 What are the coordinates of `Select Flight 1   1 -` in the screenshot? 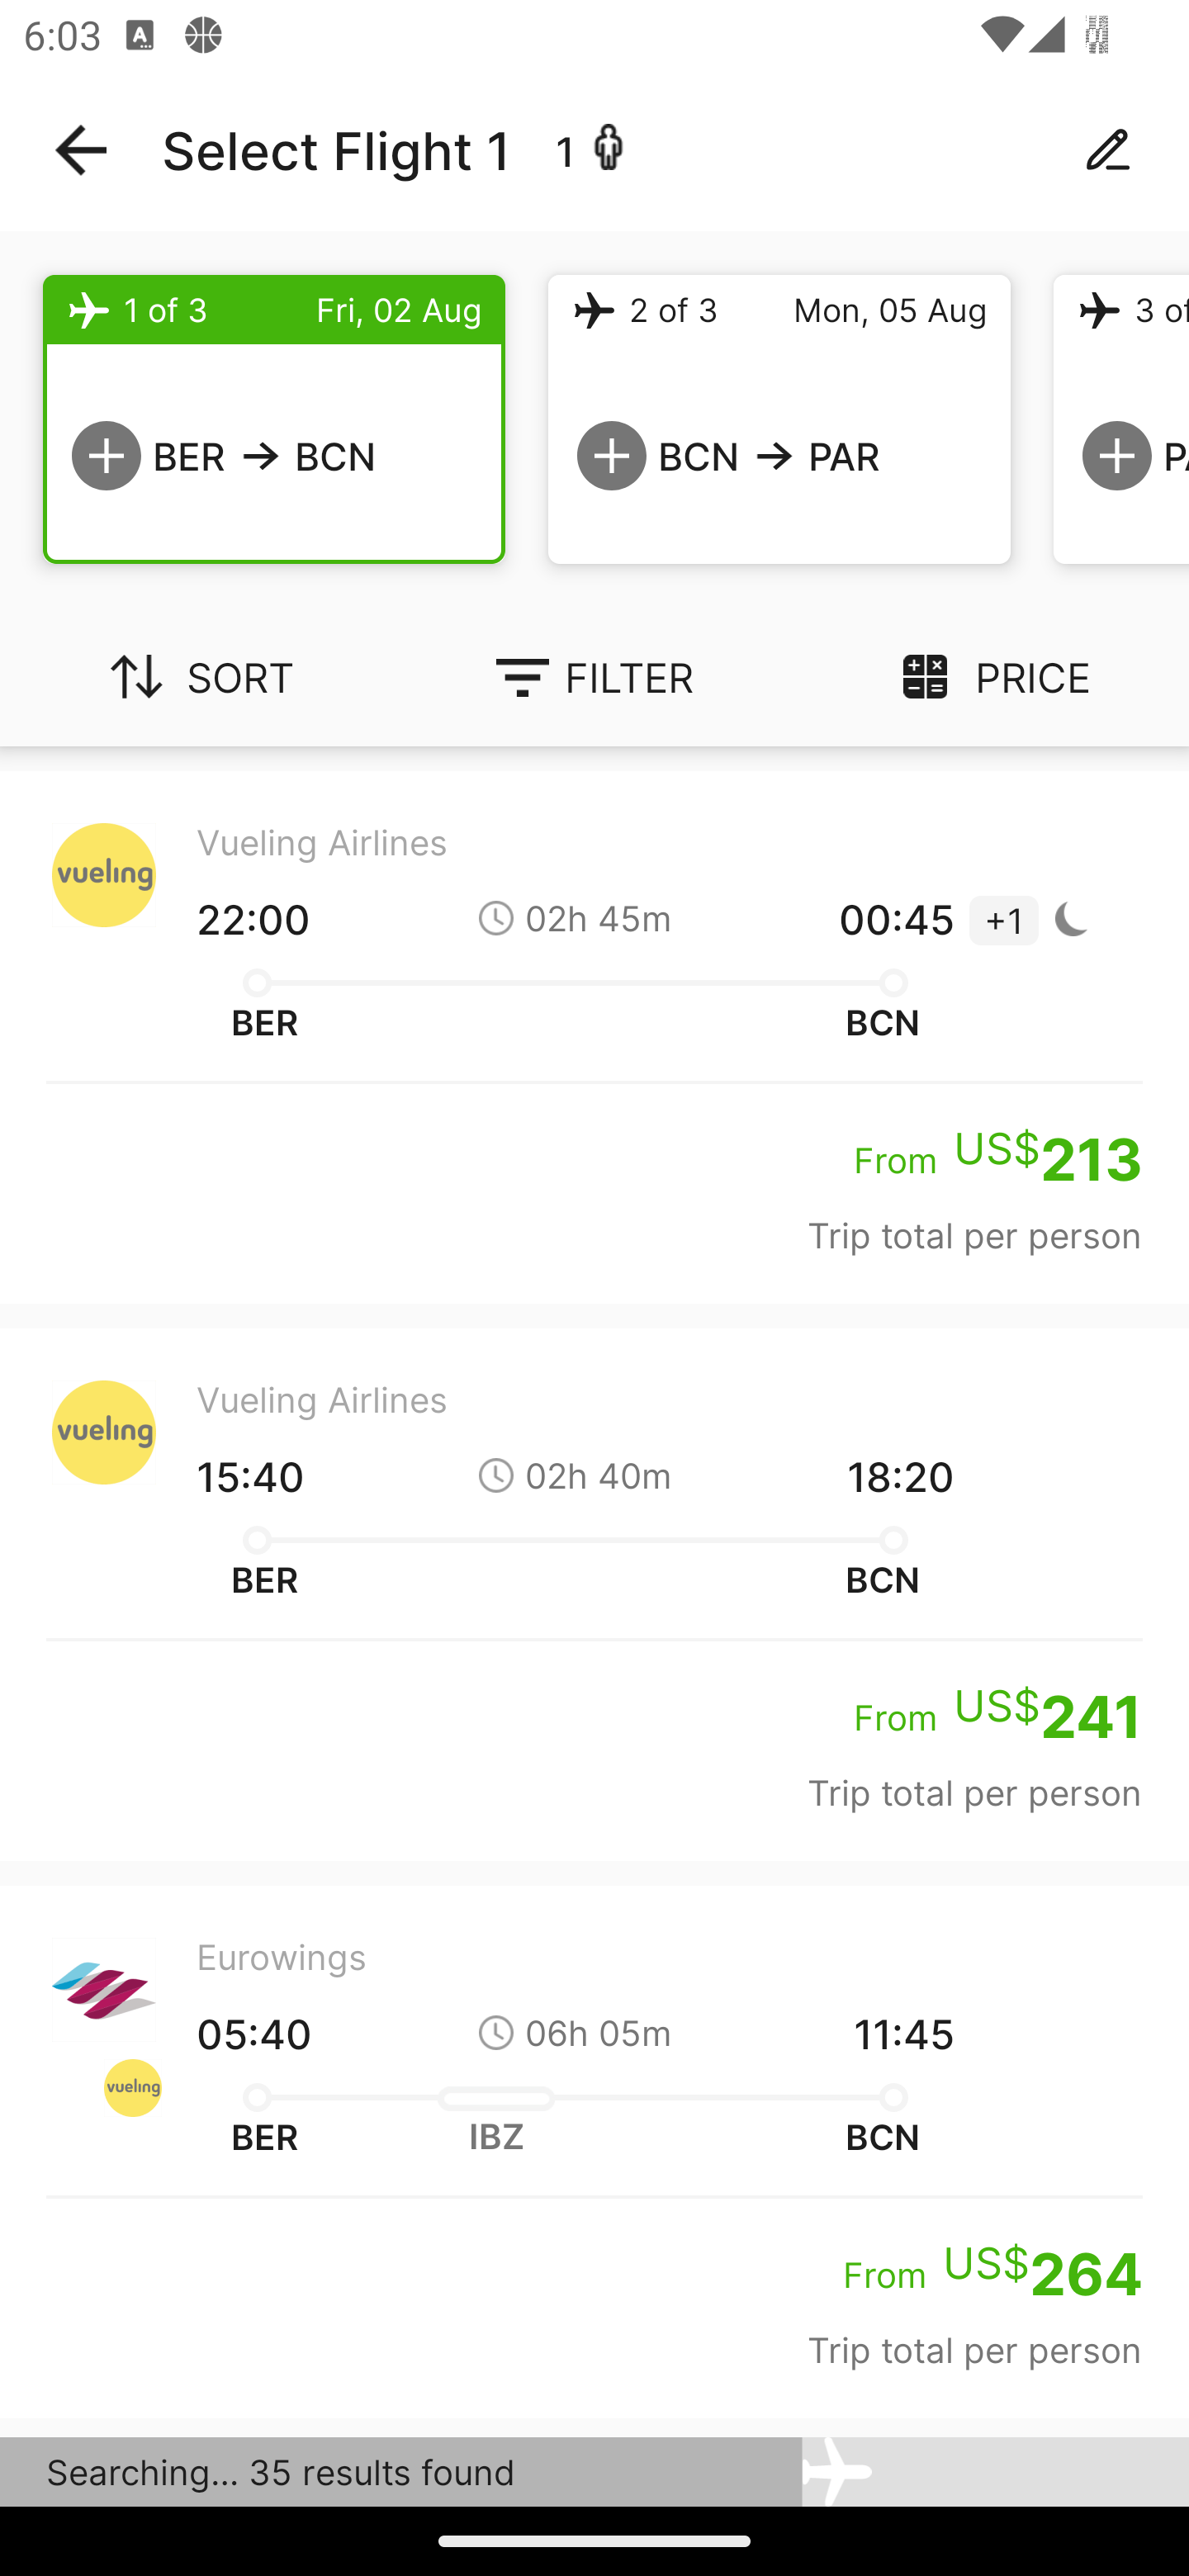 It's located at (594, 150).